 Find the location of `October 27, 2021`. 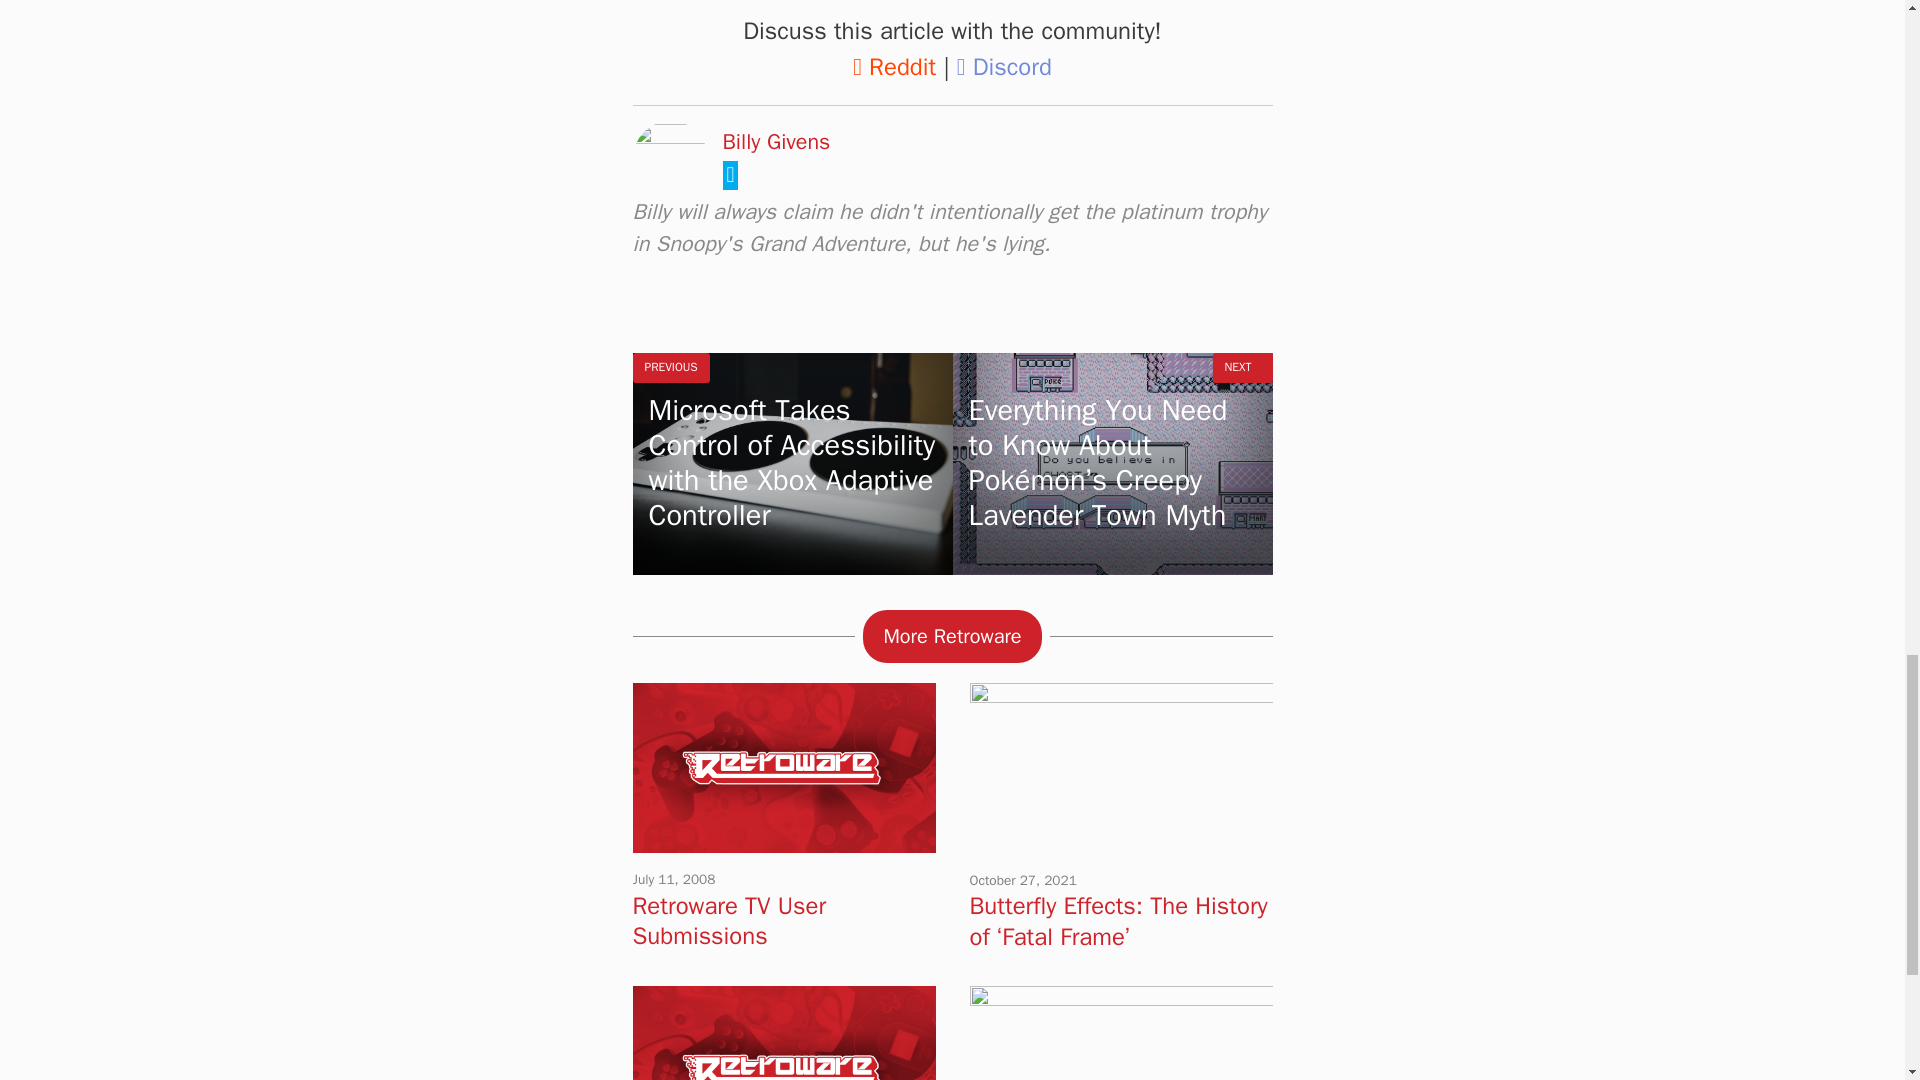

October 27, 2021 is located at coordinates (1023, 880).